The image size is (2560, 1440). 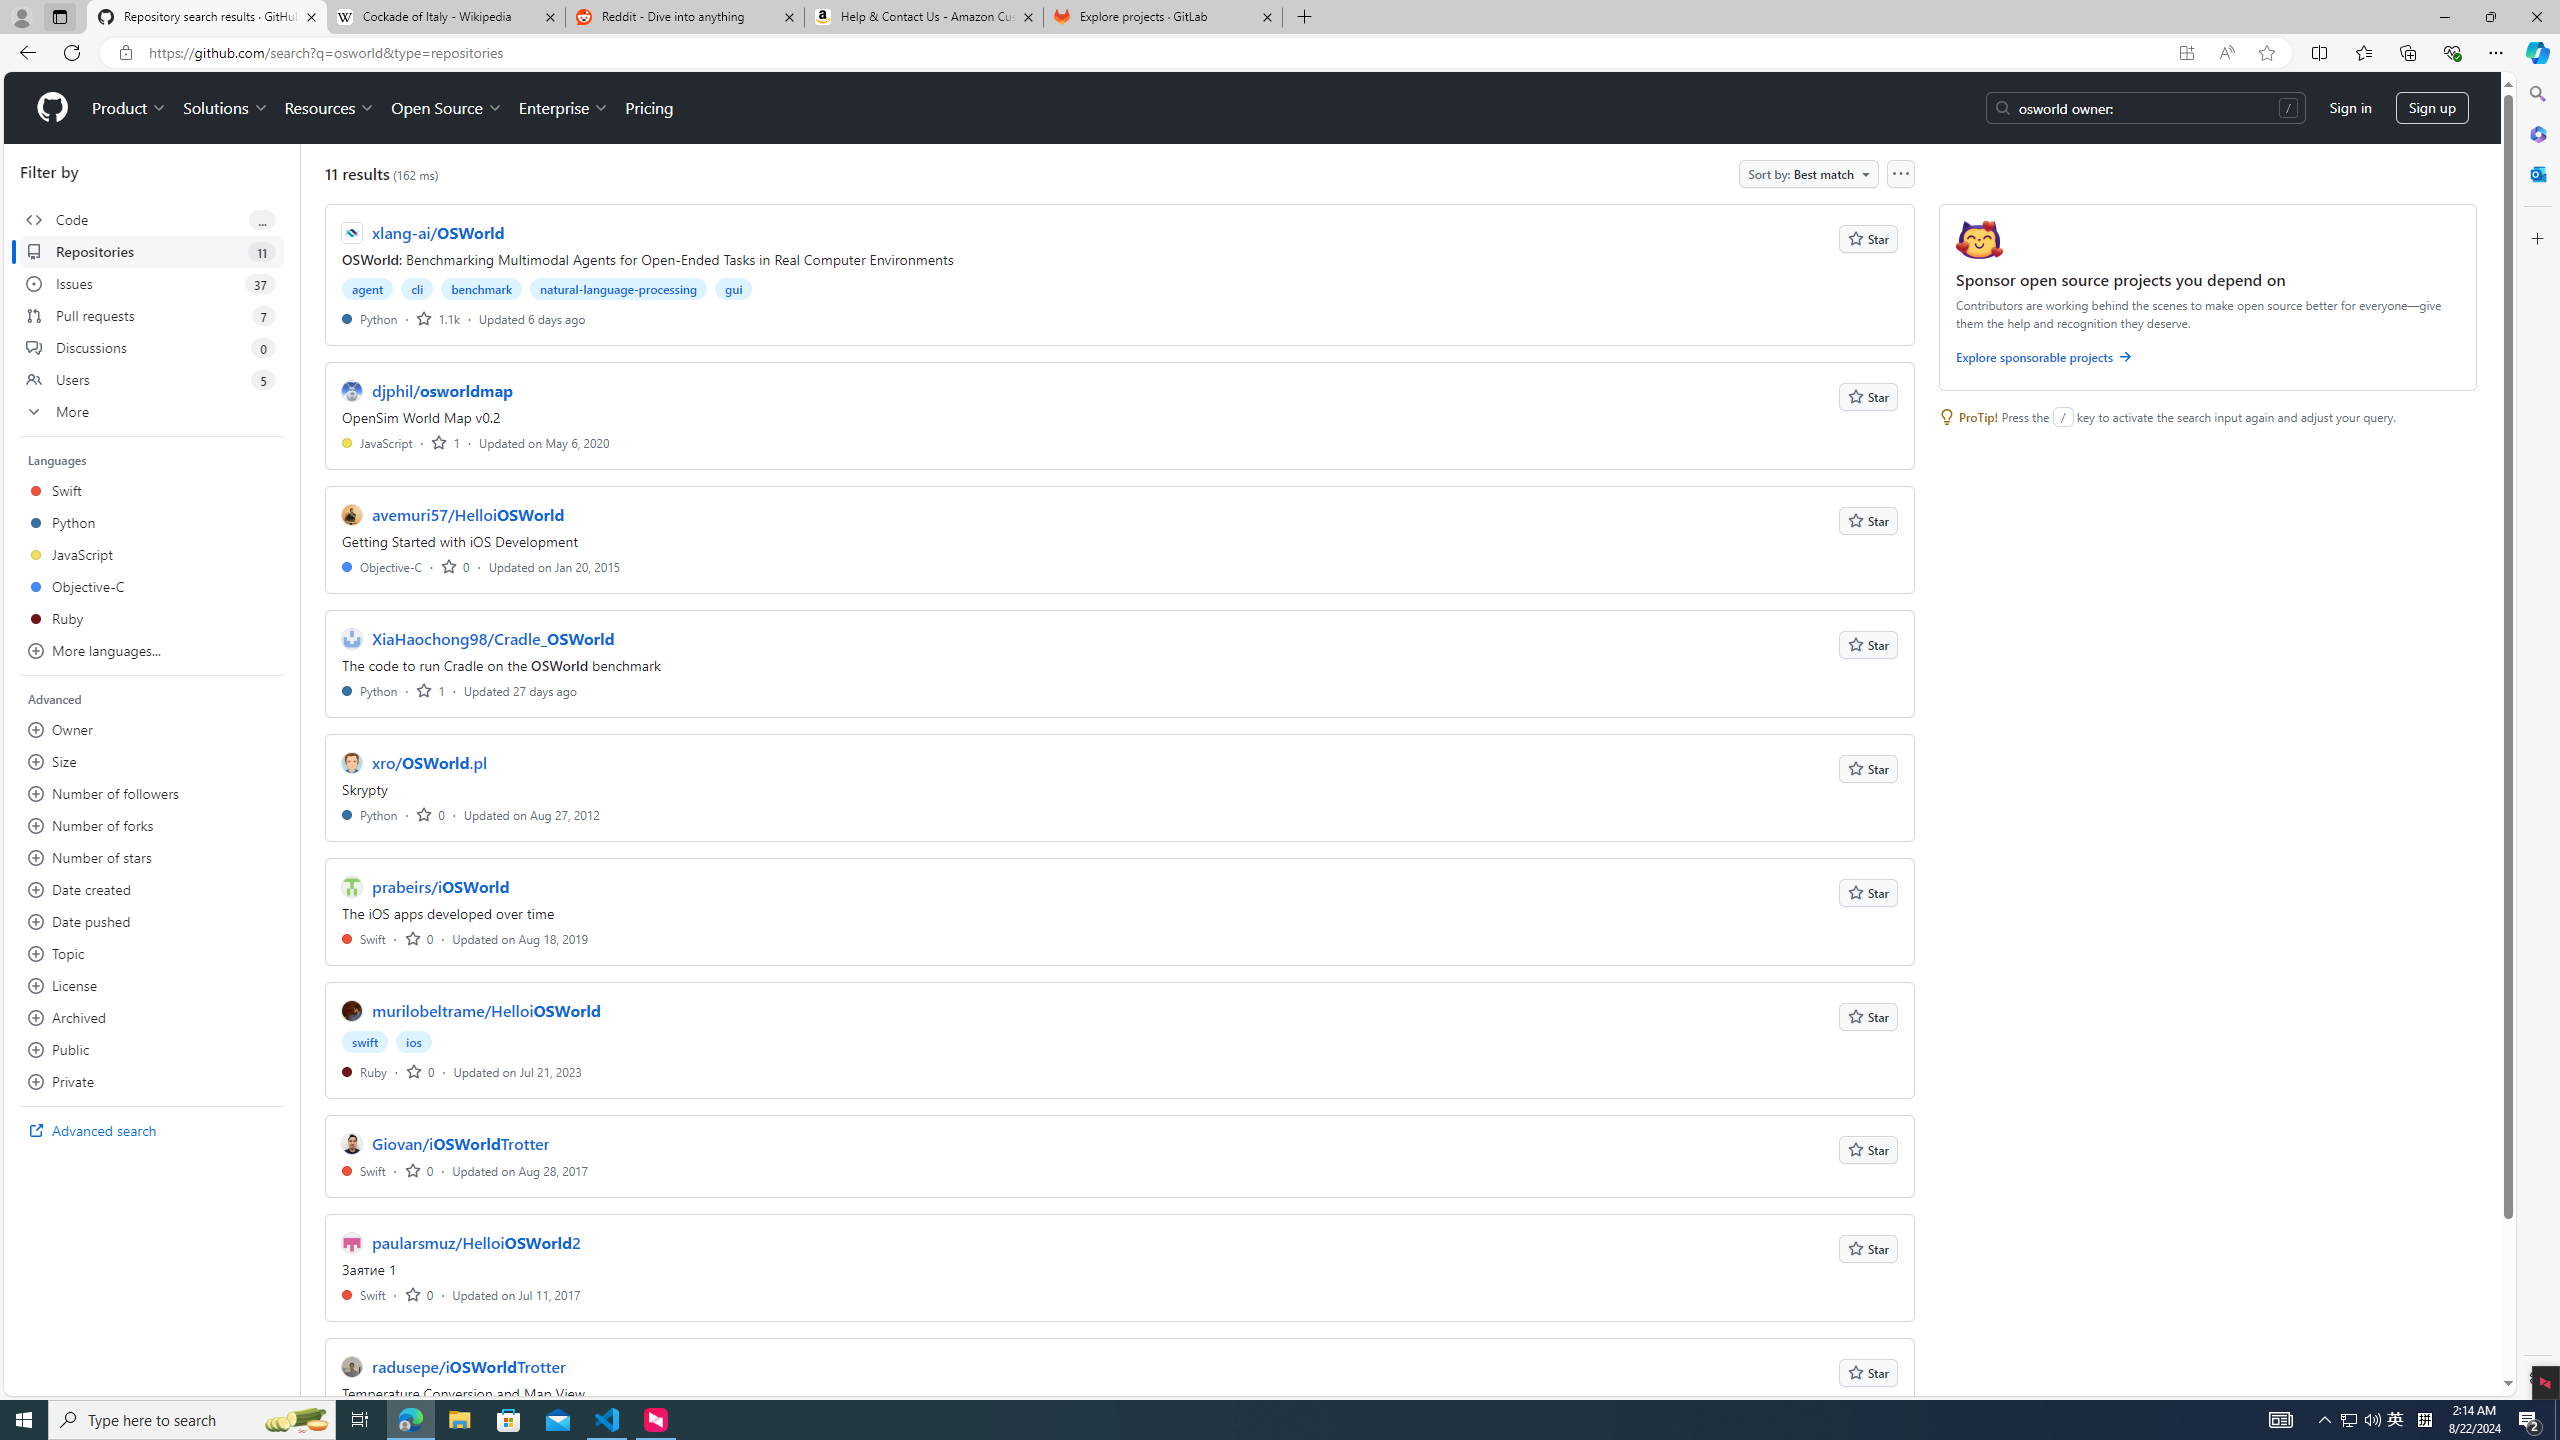 I want to click on Updated 6 days ago, so click(x=532, y=318).